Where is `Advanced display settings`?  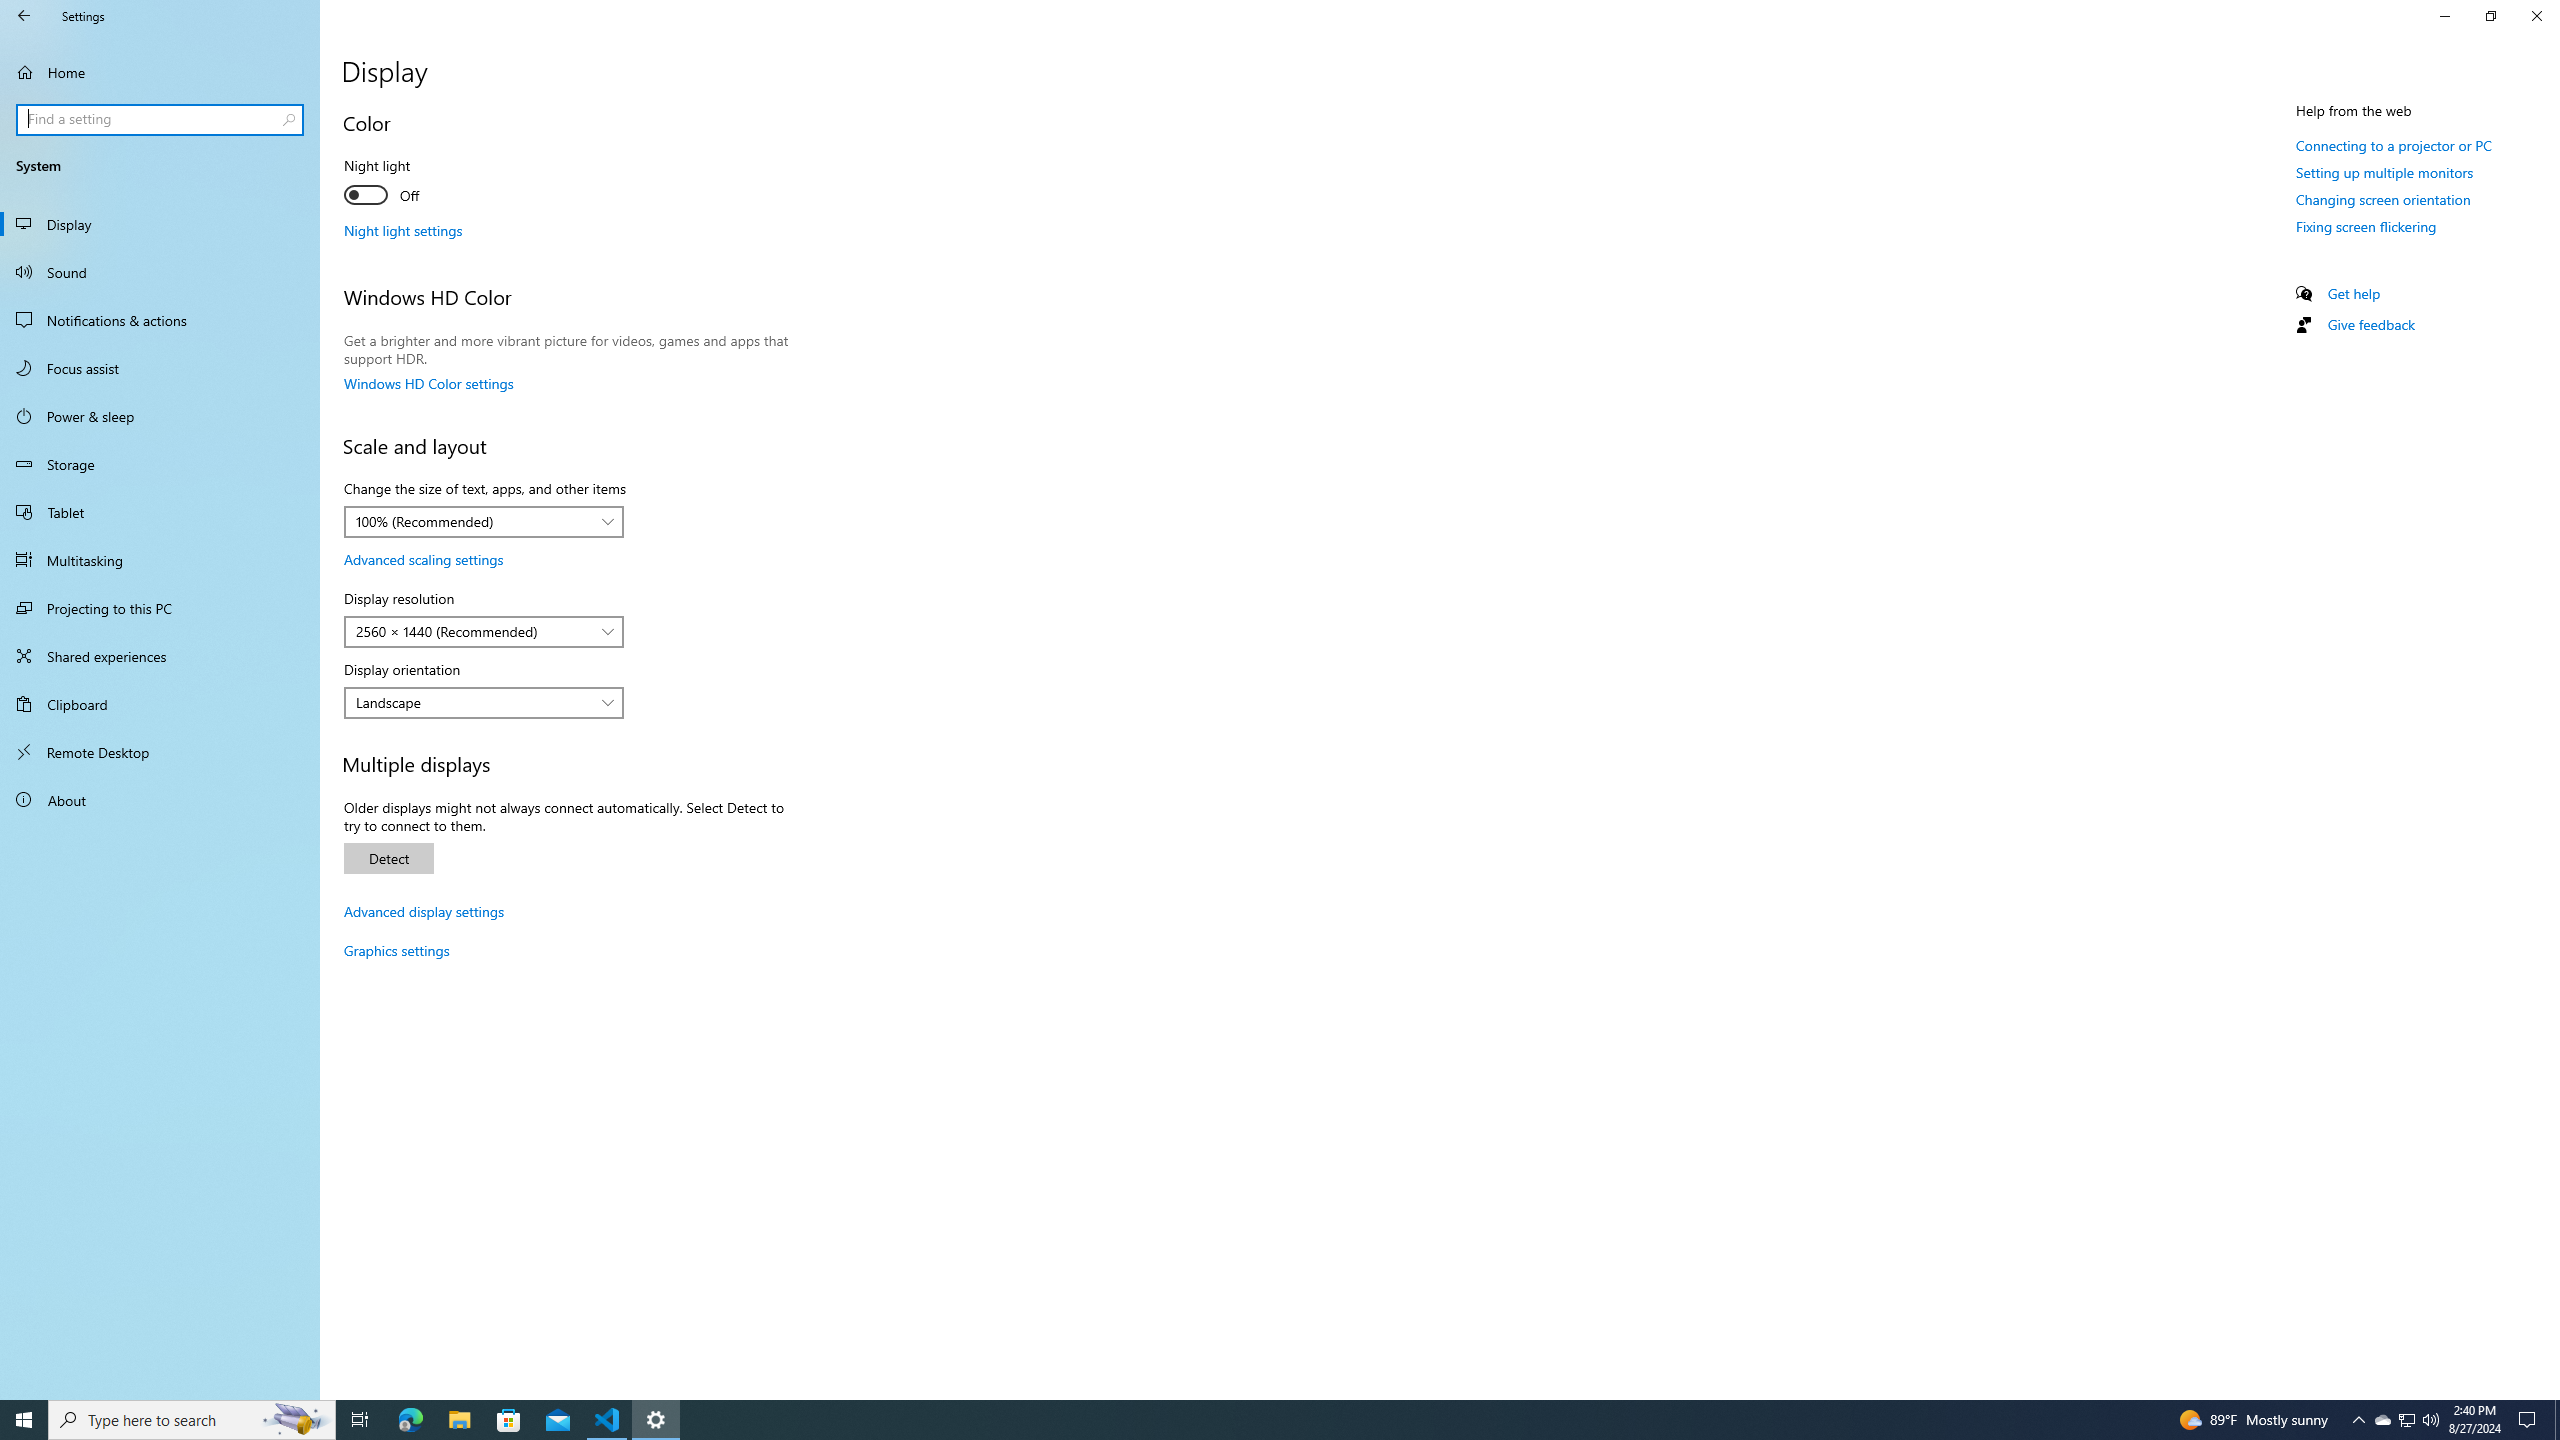
Advanced display settings is located at coordinates (424, 911).